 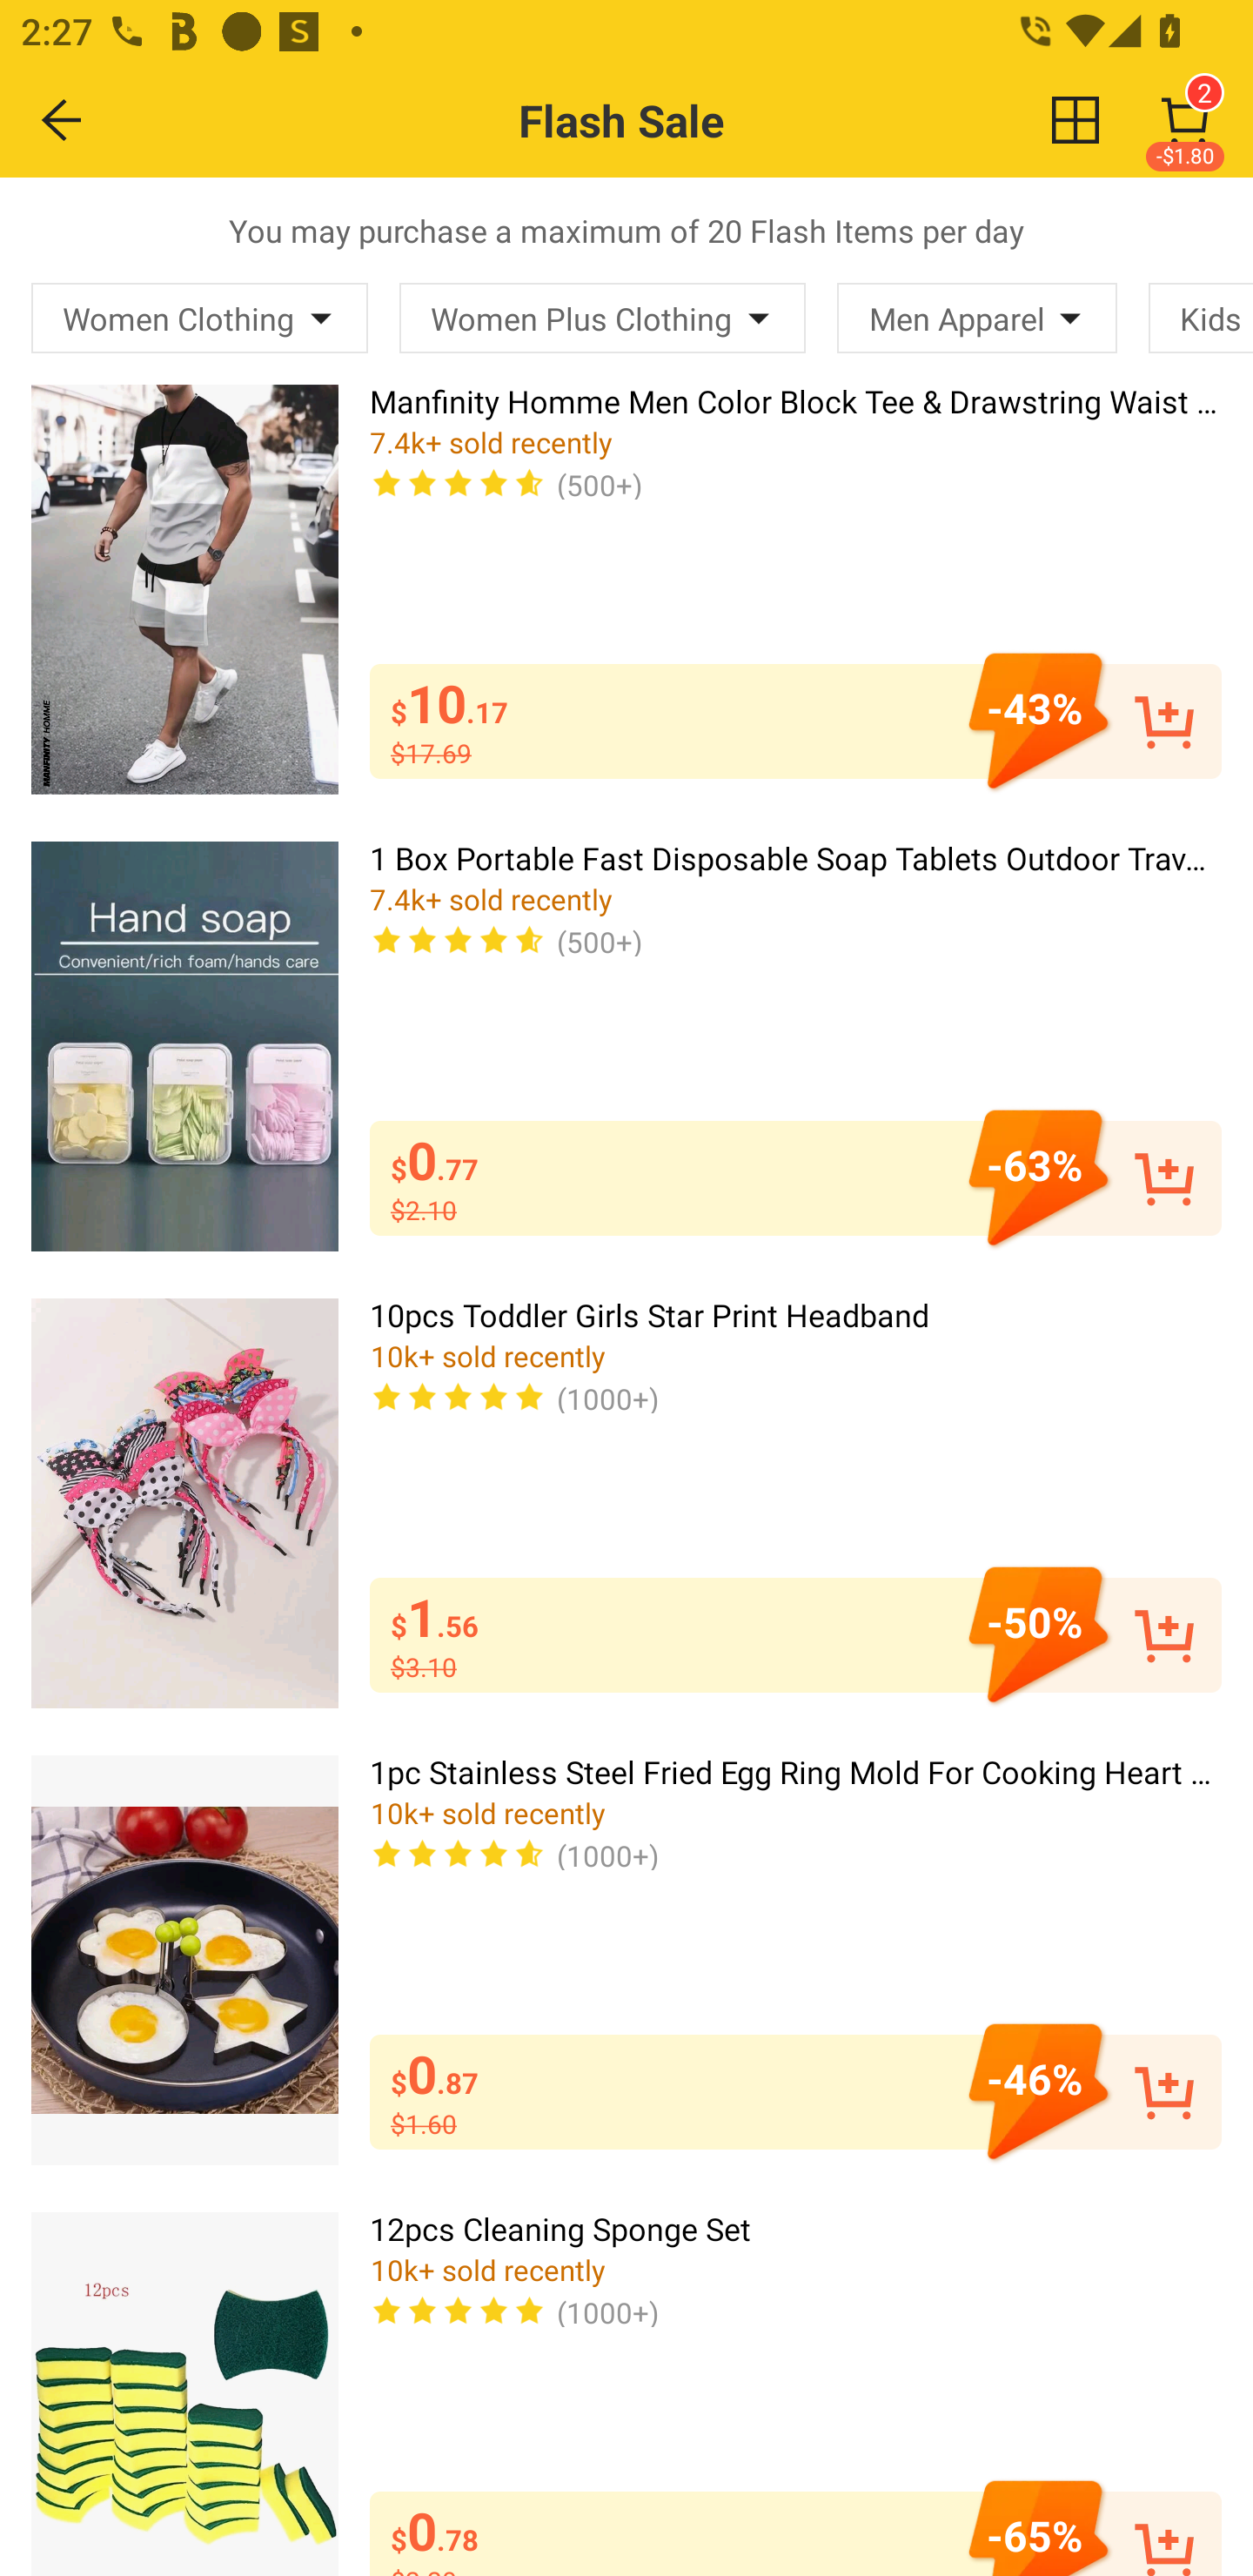 What do you see at coordinates (184, 2394) in the screenshot?
I see `12pcs Cleaning Sponge Set` at bounding box center [184, 2394].